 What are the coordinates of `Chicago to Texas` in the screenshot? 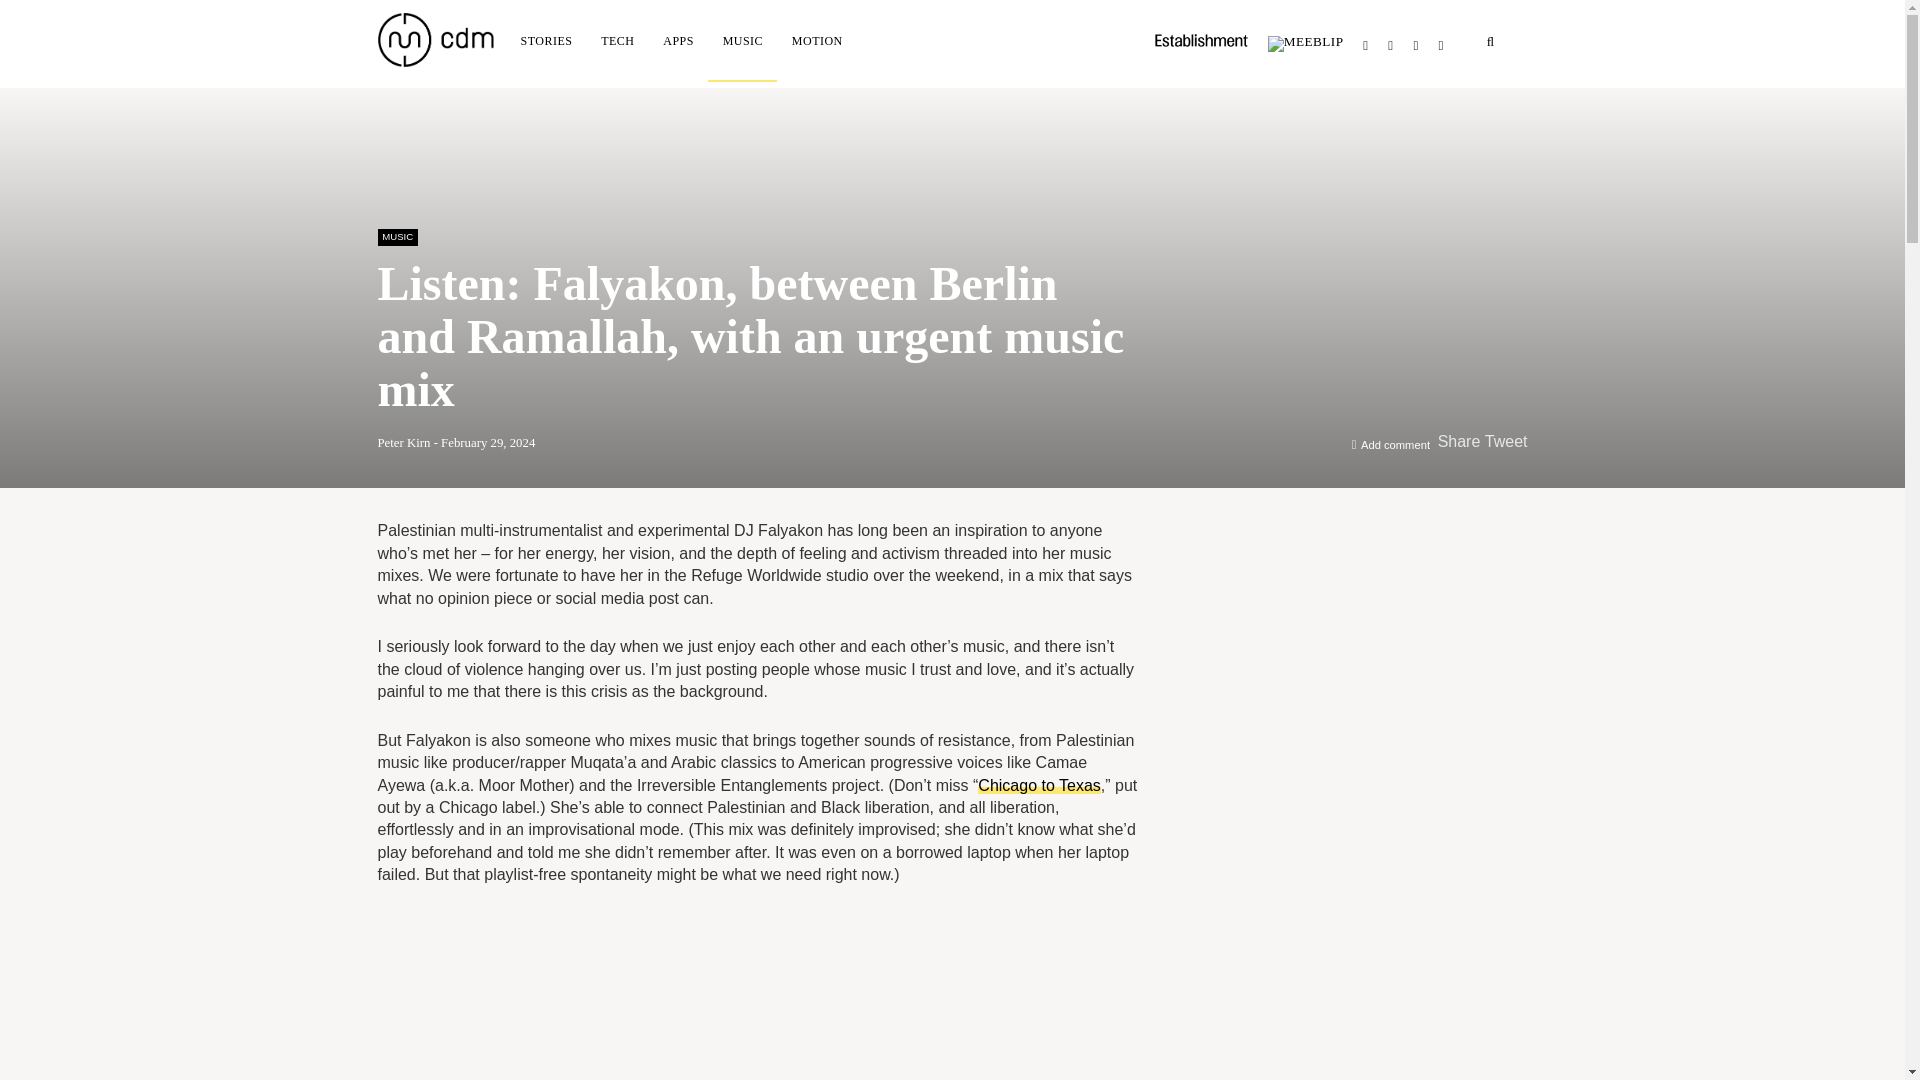 It's located at (1038, 784).